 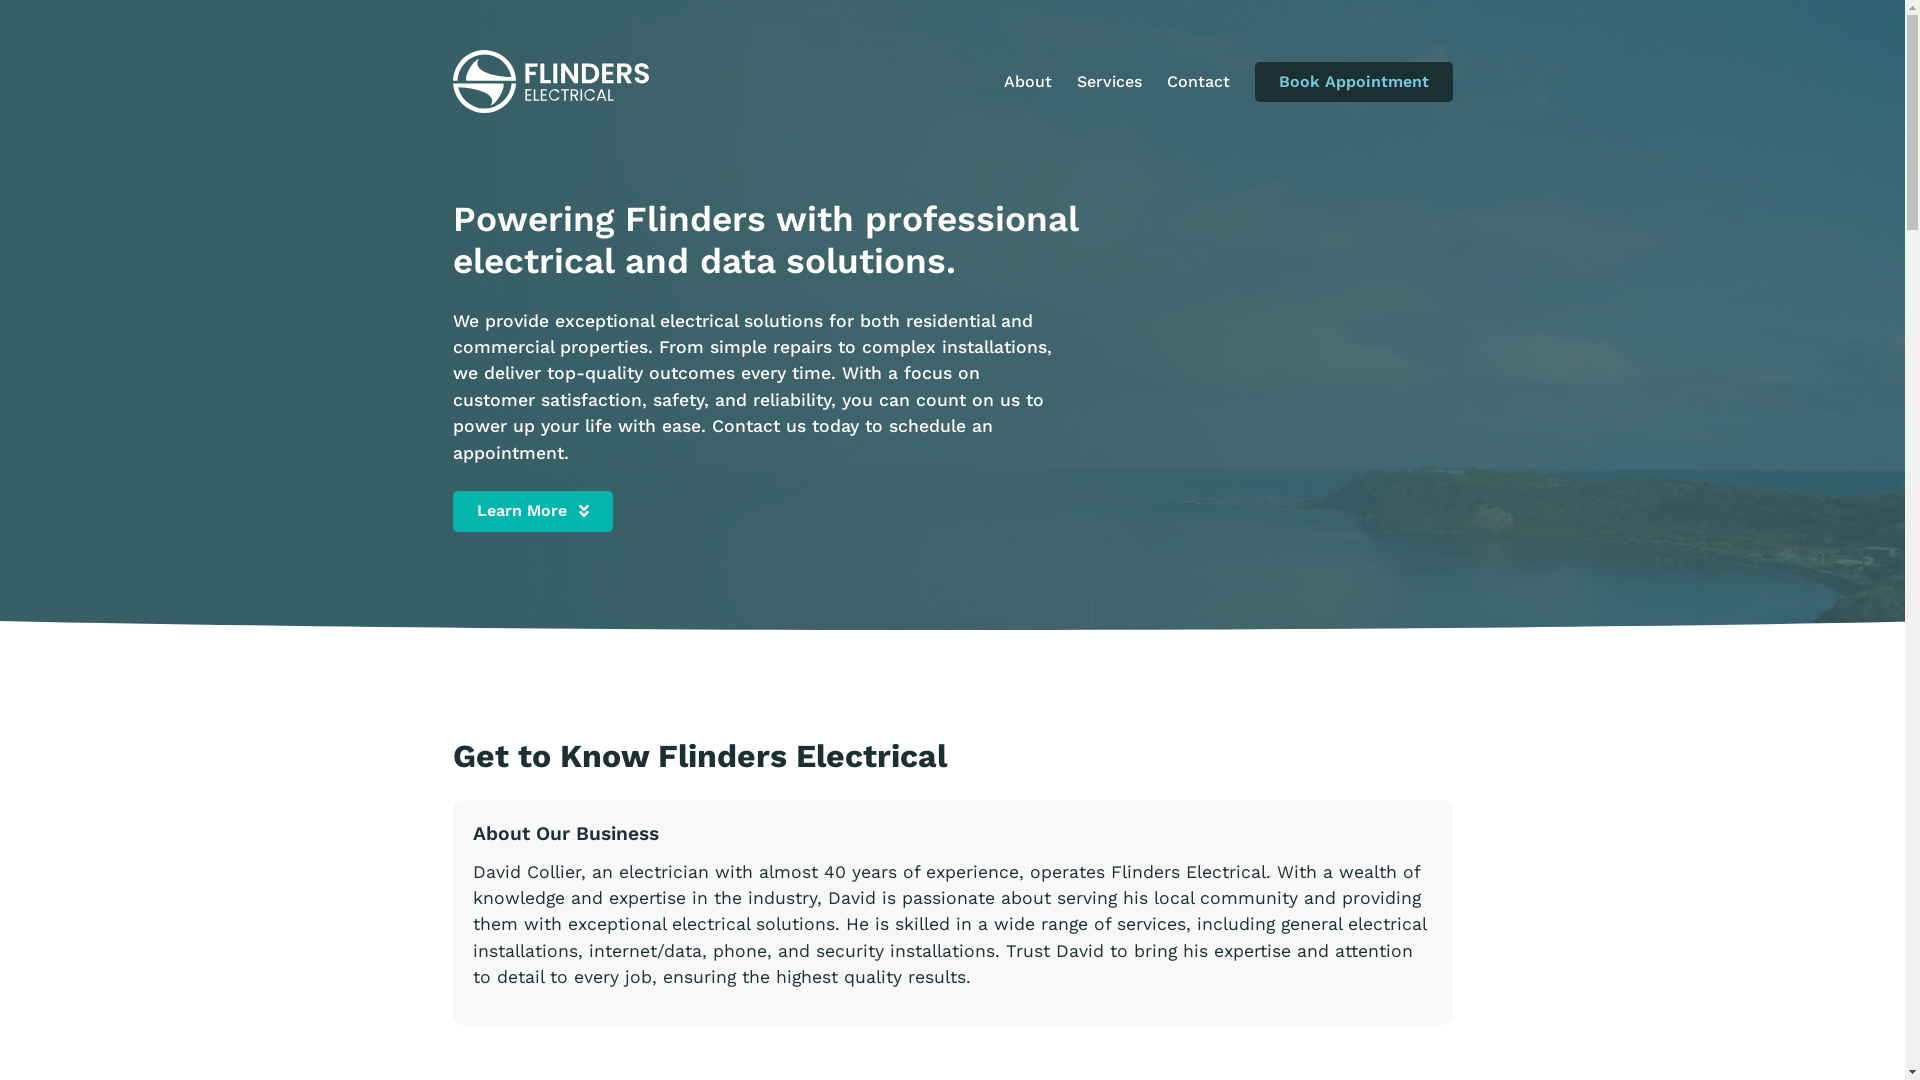 What do you see at coordinates (1353, 82) in the screenshot?
I see `Book Appointment` at bounding box center [1353, 82].